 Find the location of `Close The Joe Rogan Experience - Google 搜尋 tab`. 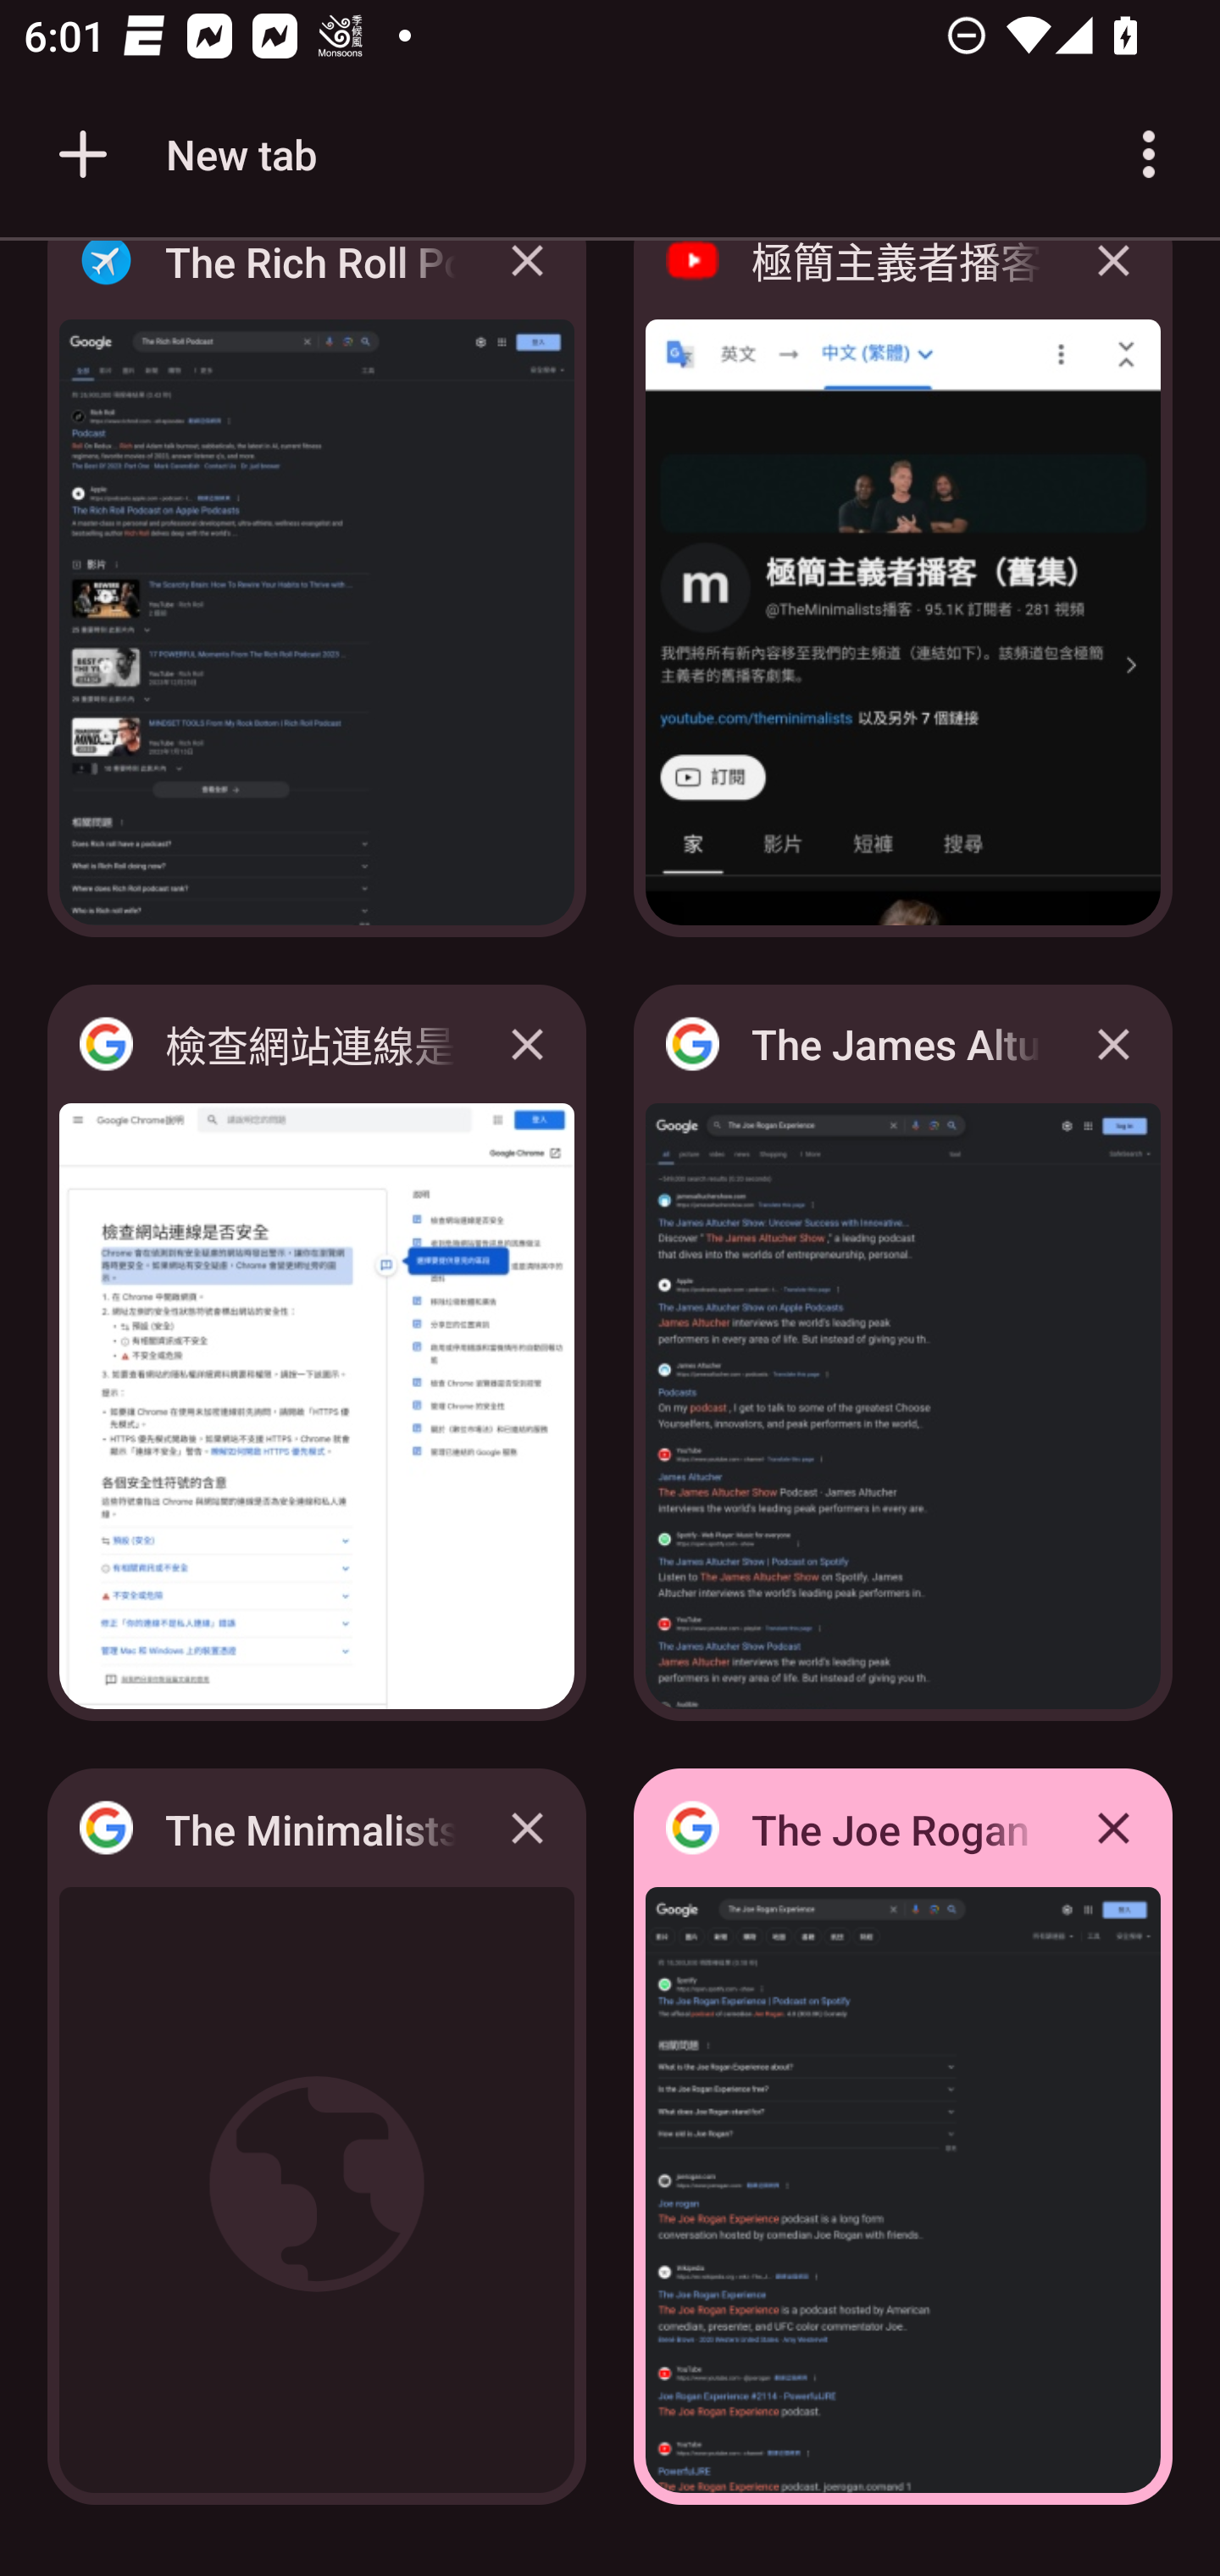

Close The Joe Rogan Experience - Google 搜尋 tab is located at coordinates (1113, 1827).